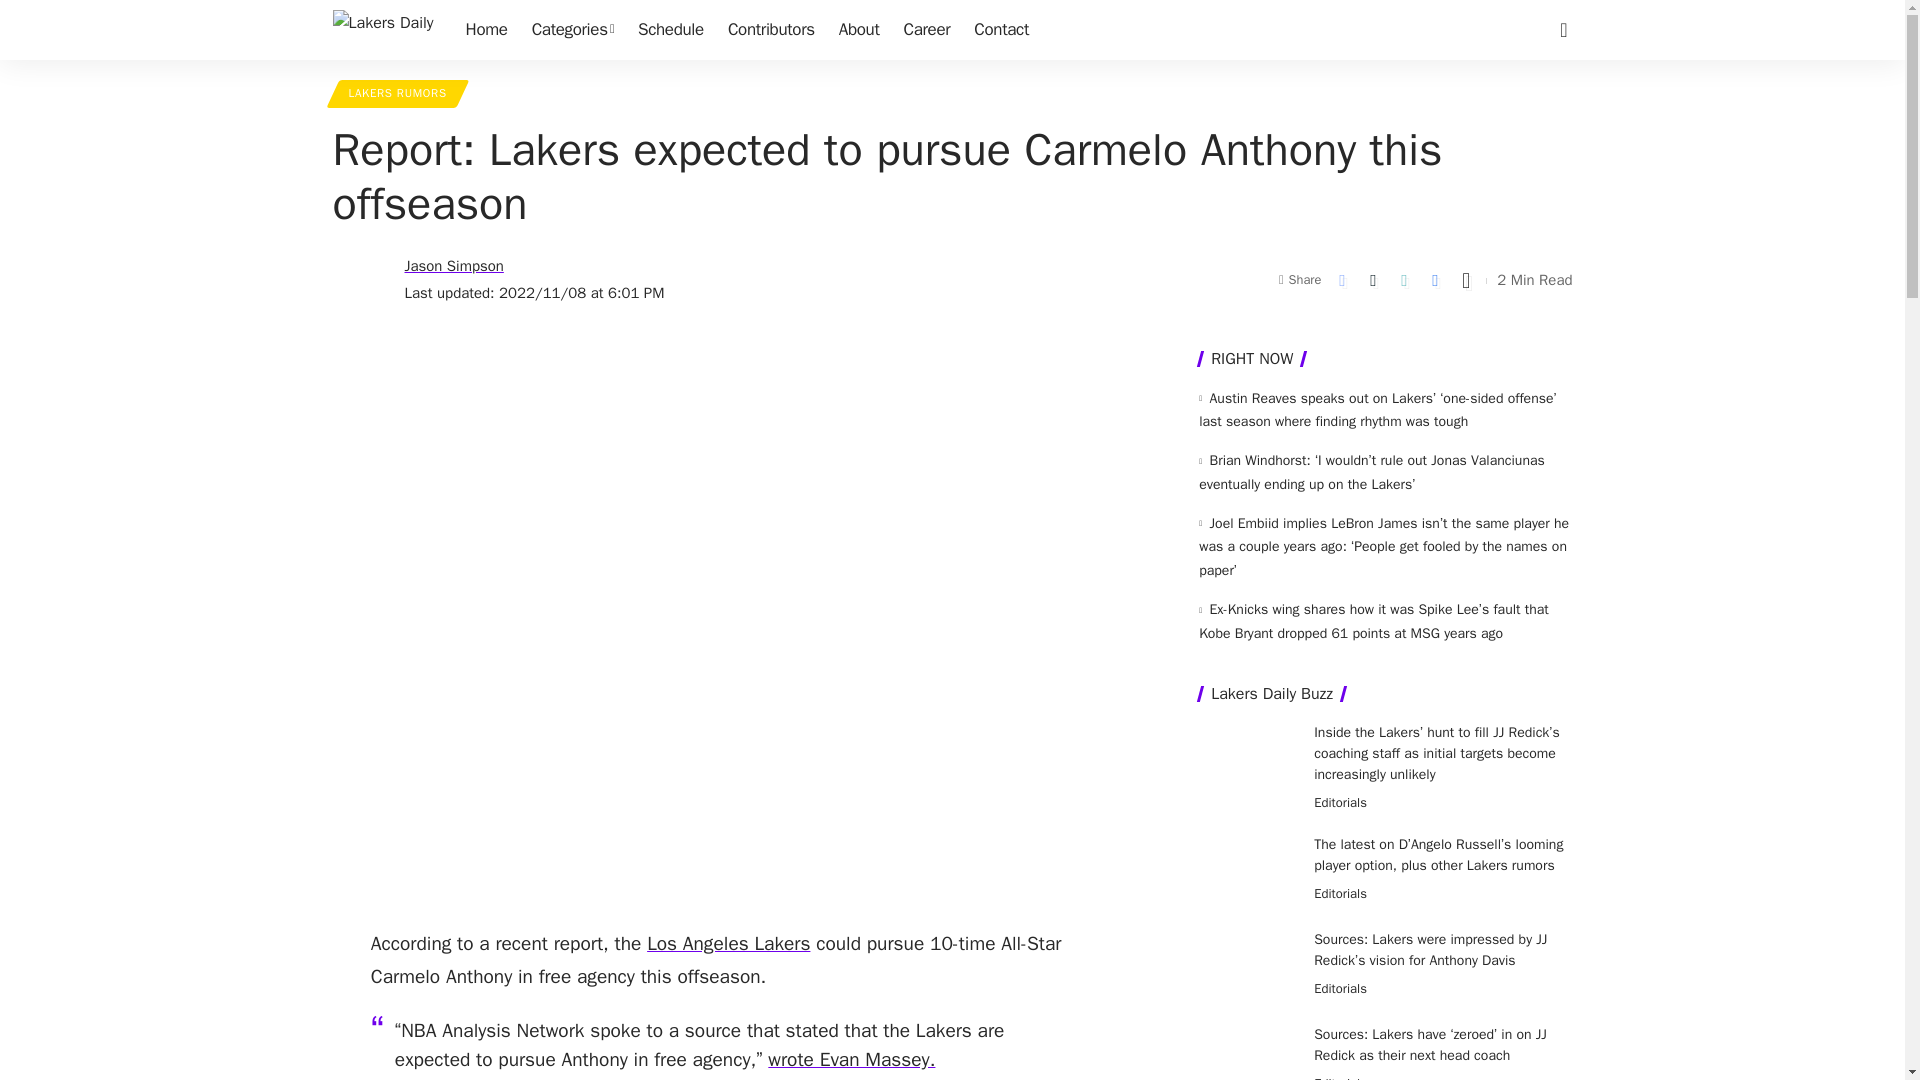 The height and width of the screenshot is (1080, 1920). Describe the element at coordinates (1000, 30) in the screenshot. I see `Contact` at that location.